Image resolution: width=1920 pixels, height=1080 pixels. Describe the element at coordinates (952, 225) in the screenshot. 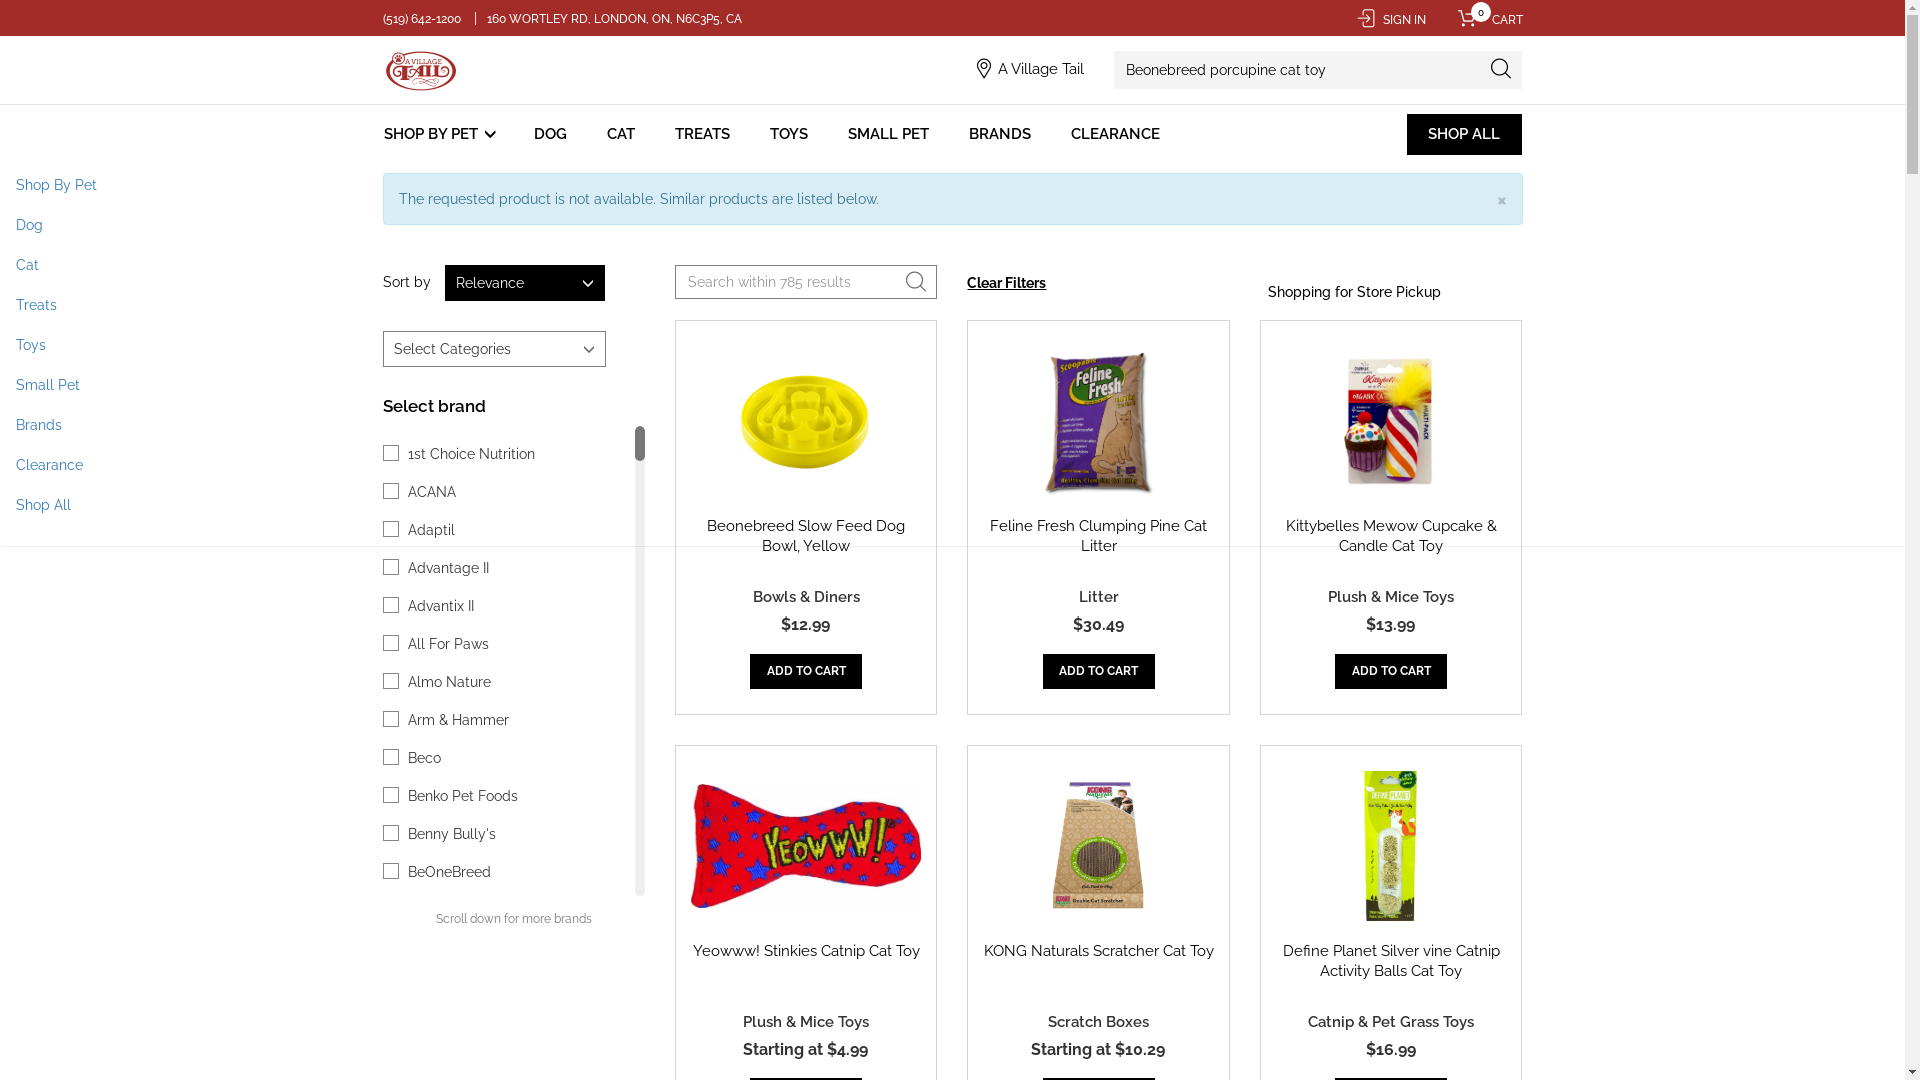

I see `Dog` at that location.